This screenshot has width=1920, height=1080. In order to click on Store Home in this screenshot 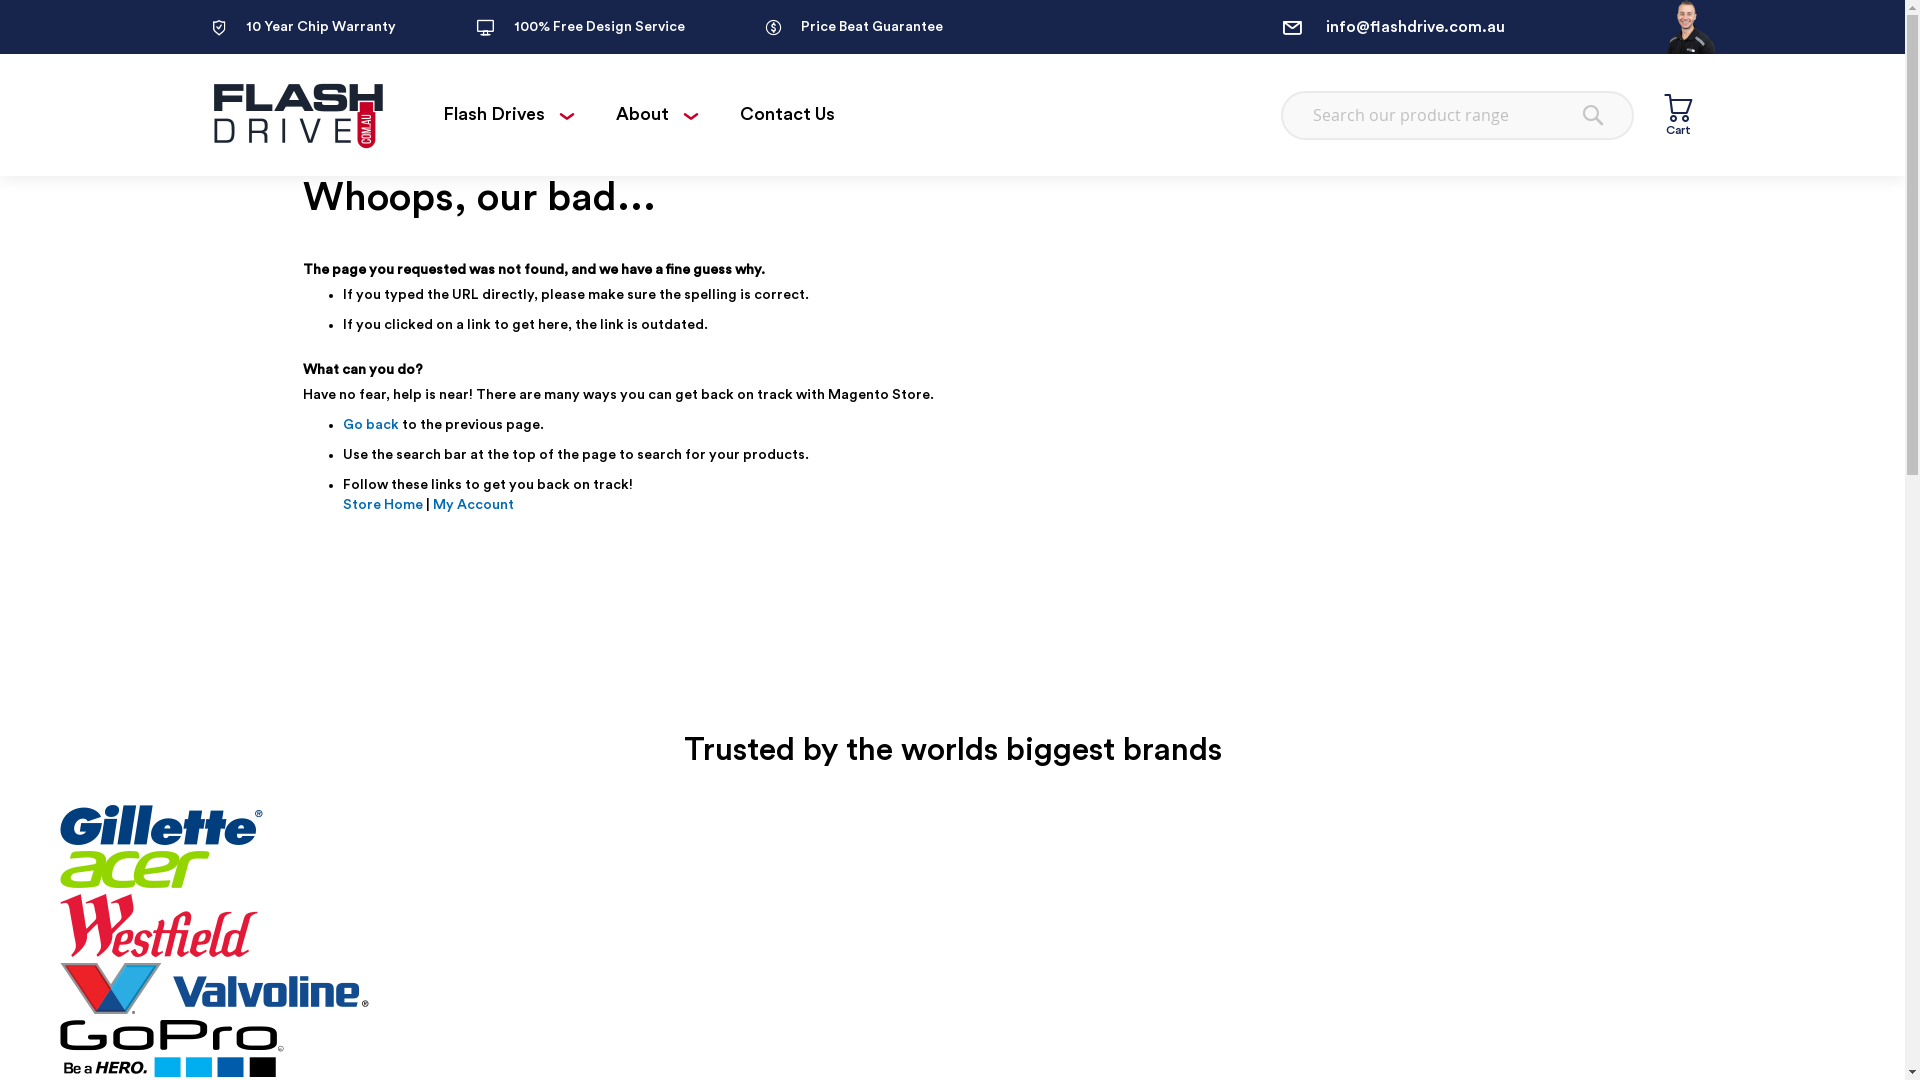, I will do `click(382, 505)`.